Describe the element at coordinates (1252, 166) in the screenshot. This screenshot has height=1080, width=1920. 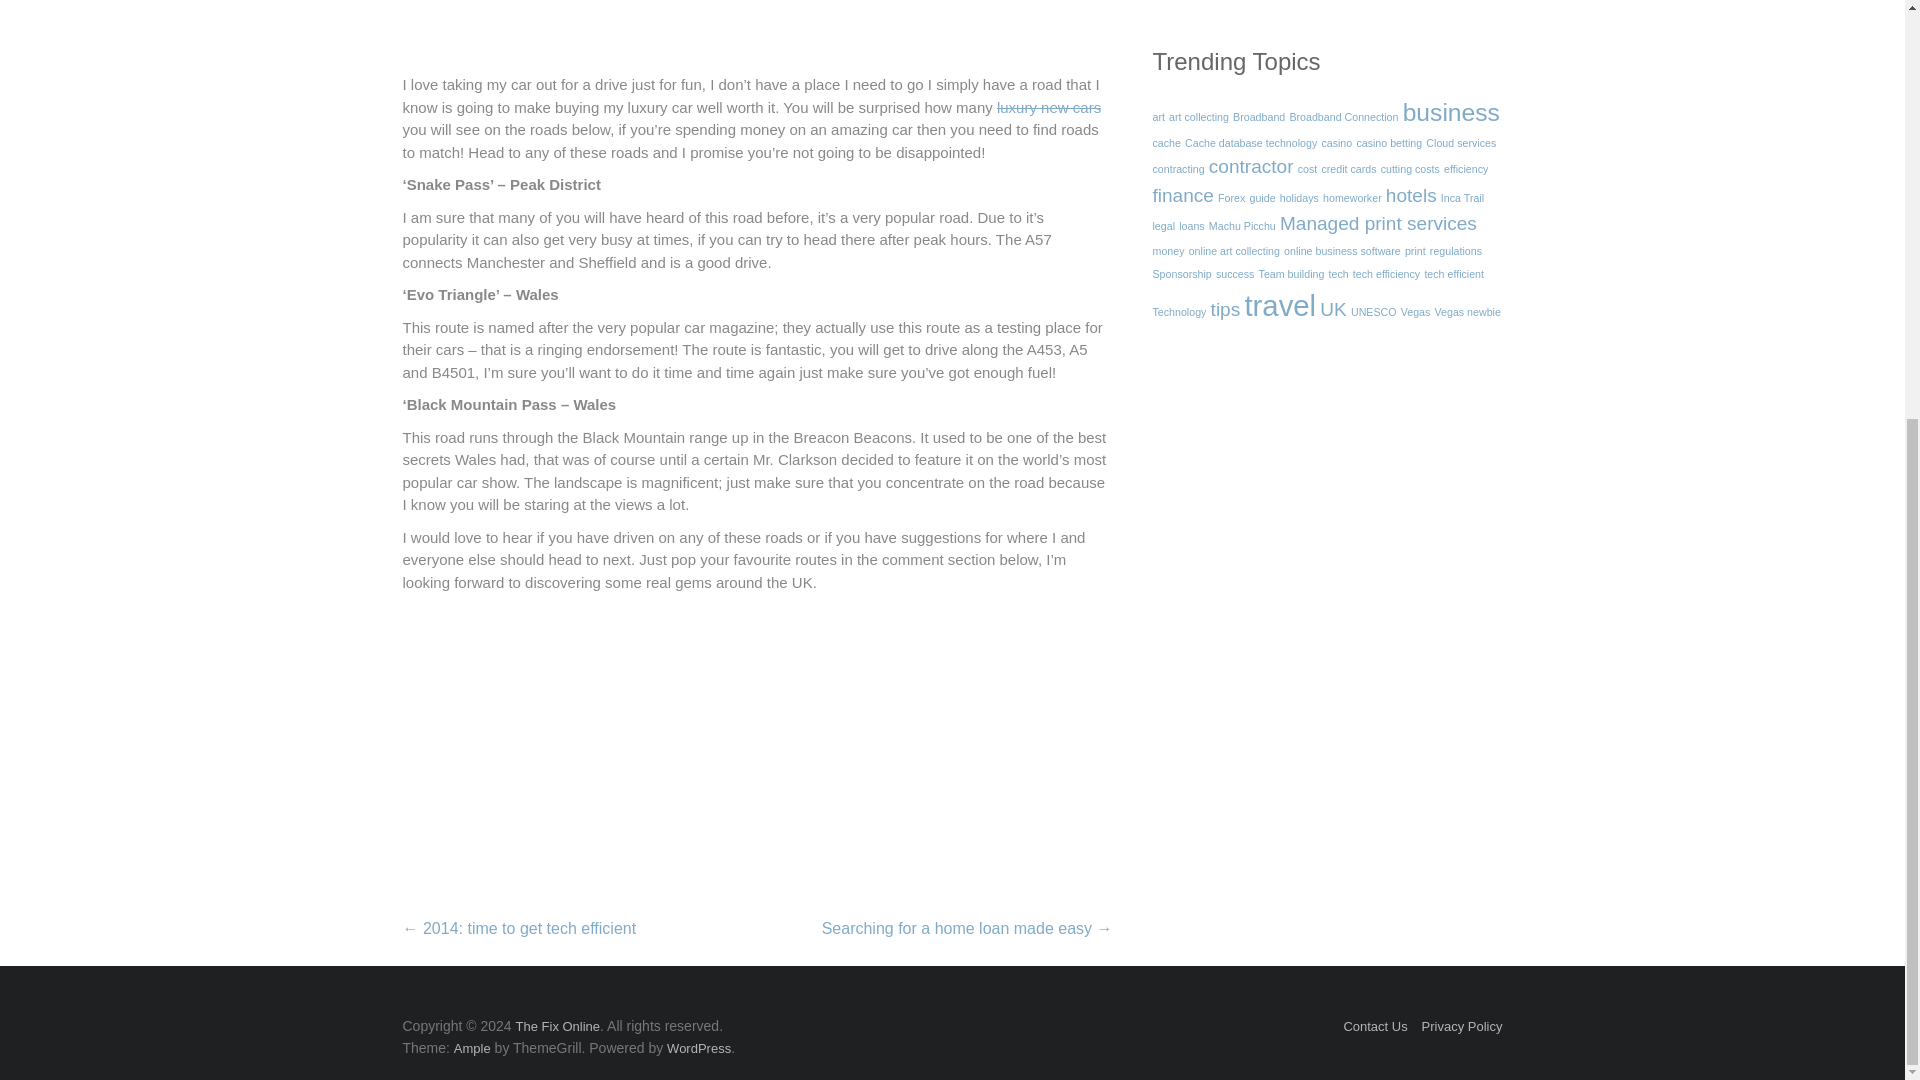
I see `contractor` at that location.